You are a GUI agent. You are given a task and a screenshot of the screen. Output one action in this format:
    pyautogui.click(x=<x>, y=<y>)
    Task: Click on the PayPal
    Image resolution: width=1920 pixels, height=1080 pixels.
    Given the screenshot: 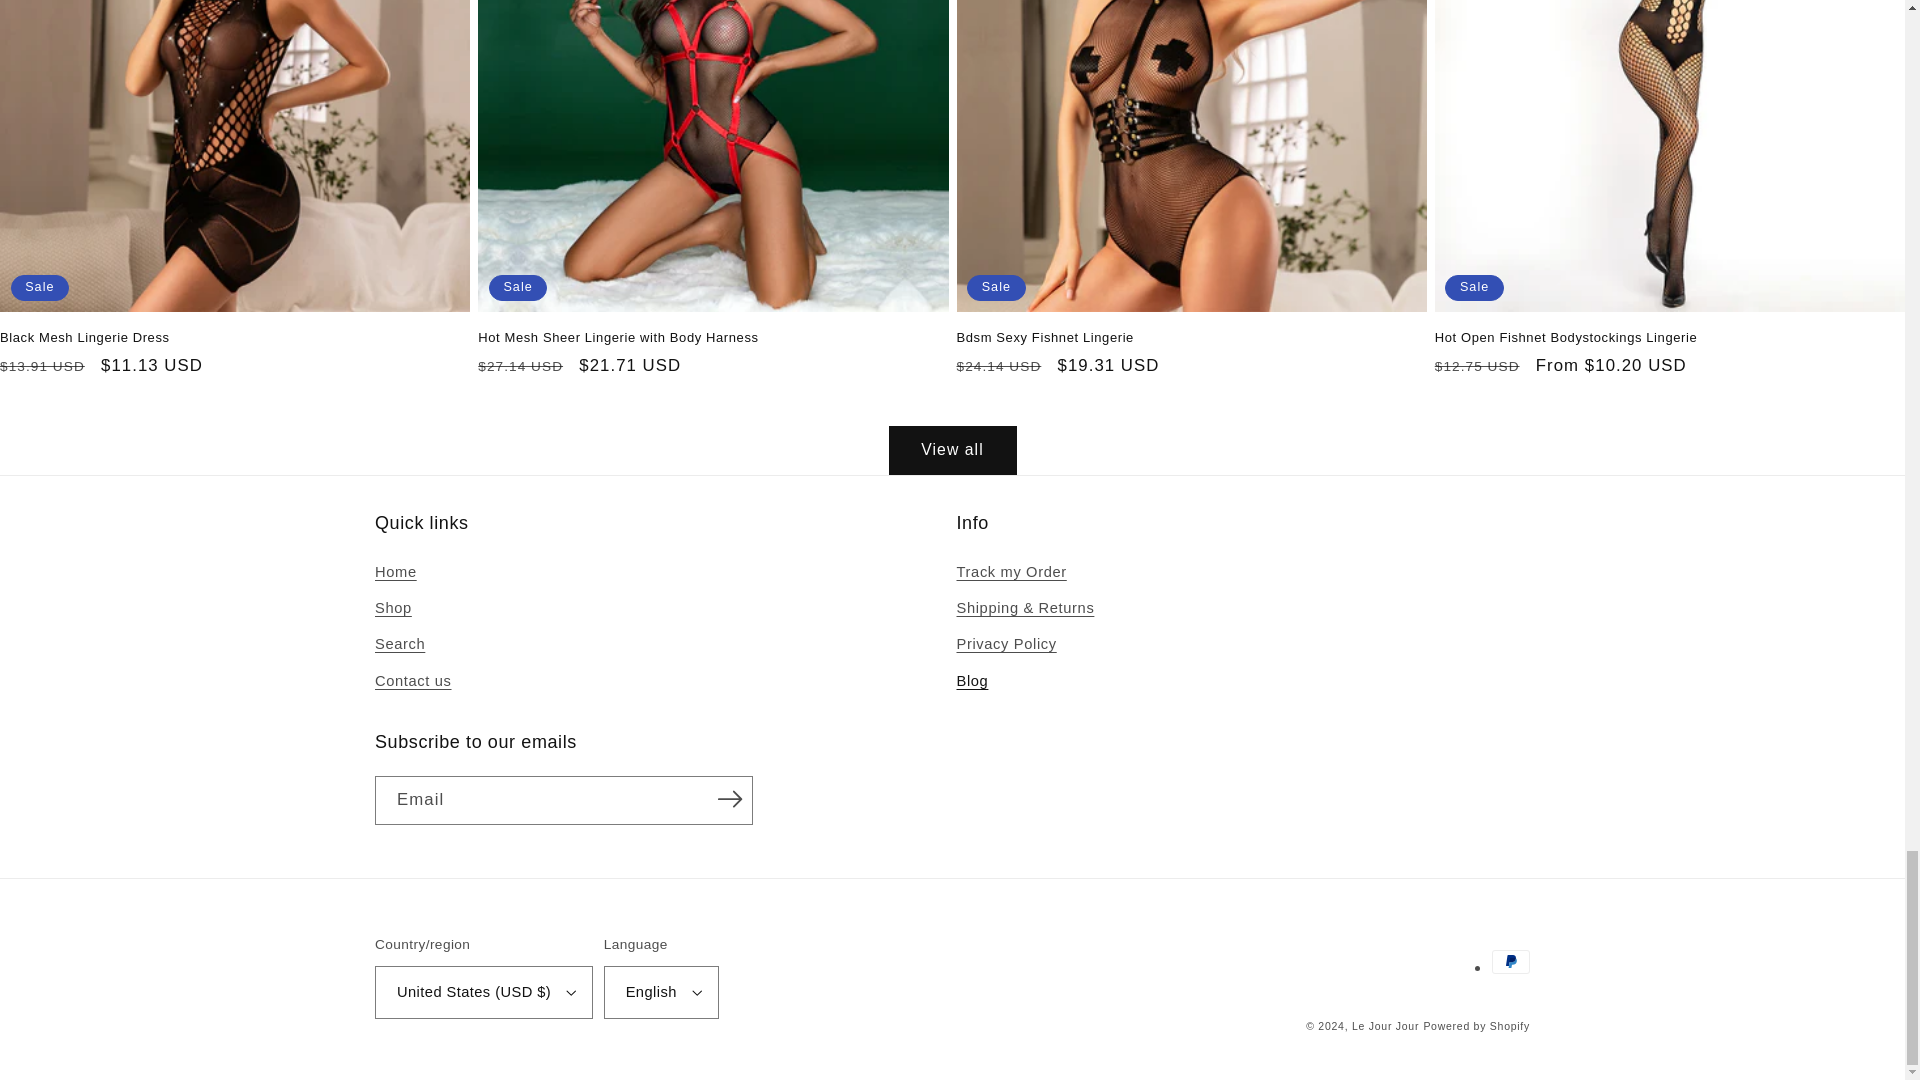 What is the action you would take?
    pyautogui.click(x=1510, y=962)
    